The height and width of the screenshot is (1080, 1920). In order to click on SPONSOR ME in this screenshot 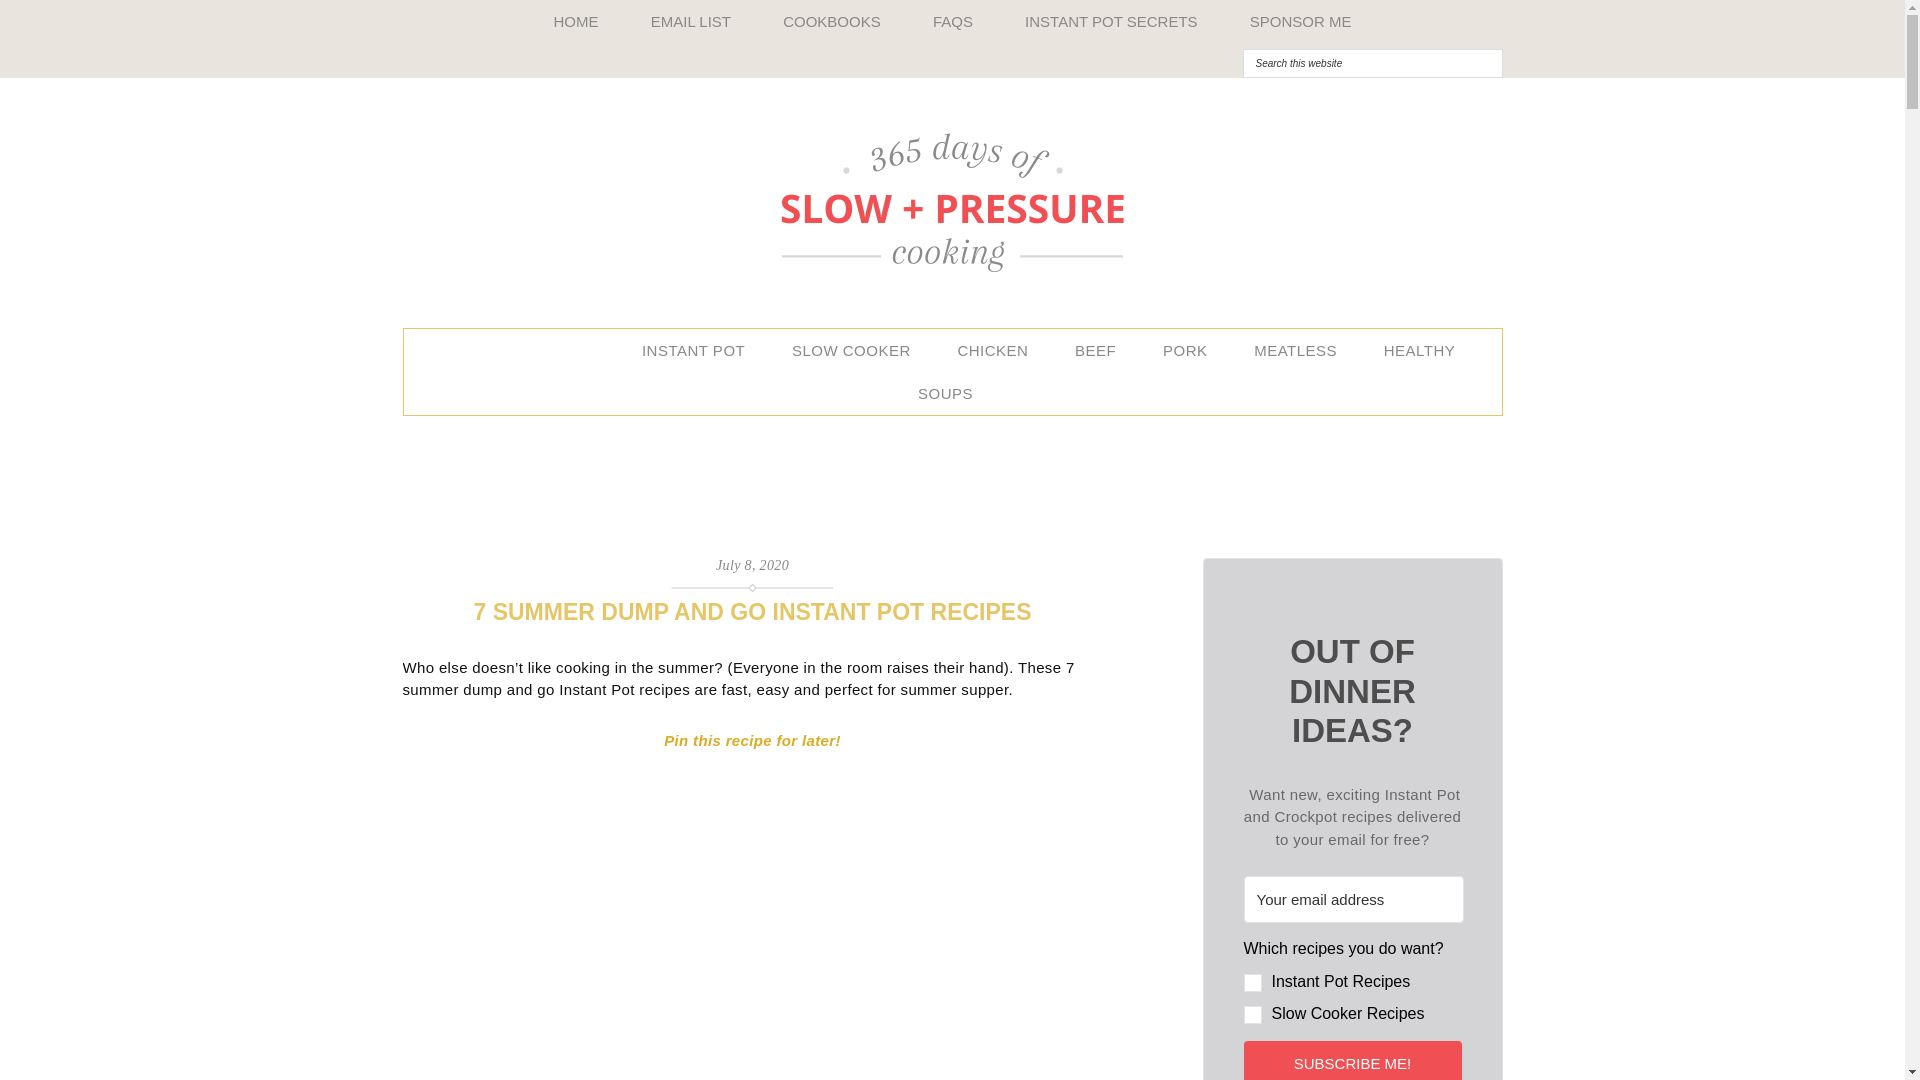, I will do `click(1301, 22)`.